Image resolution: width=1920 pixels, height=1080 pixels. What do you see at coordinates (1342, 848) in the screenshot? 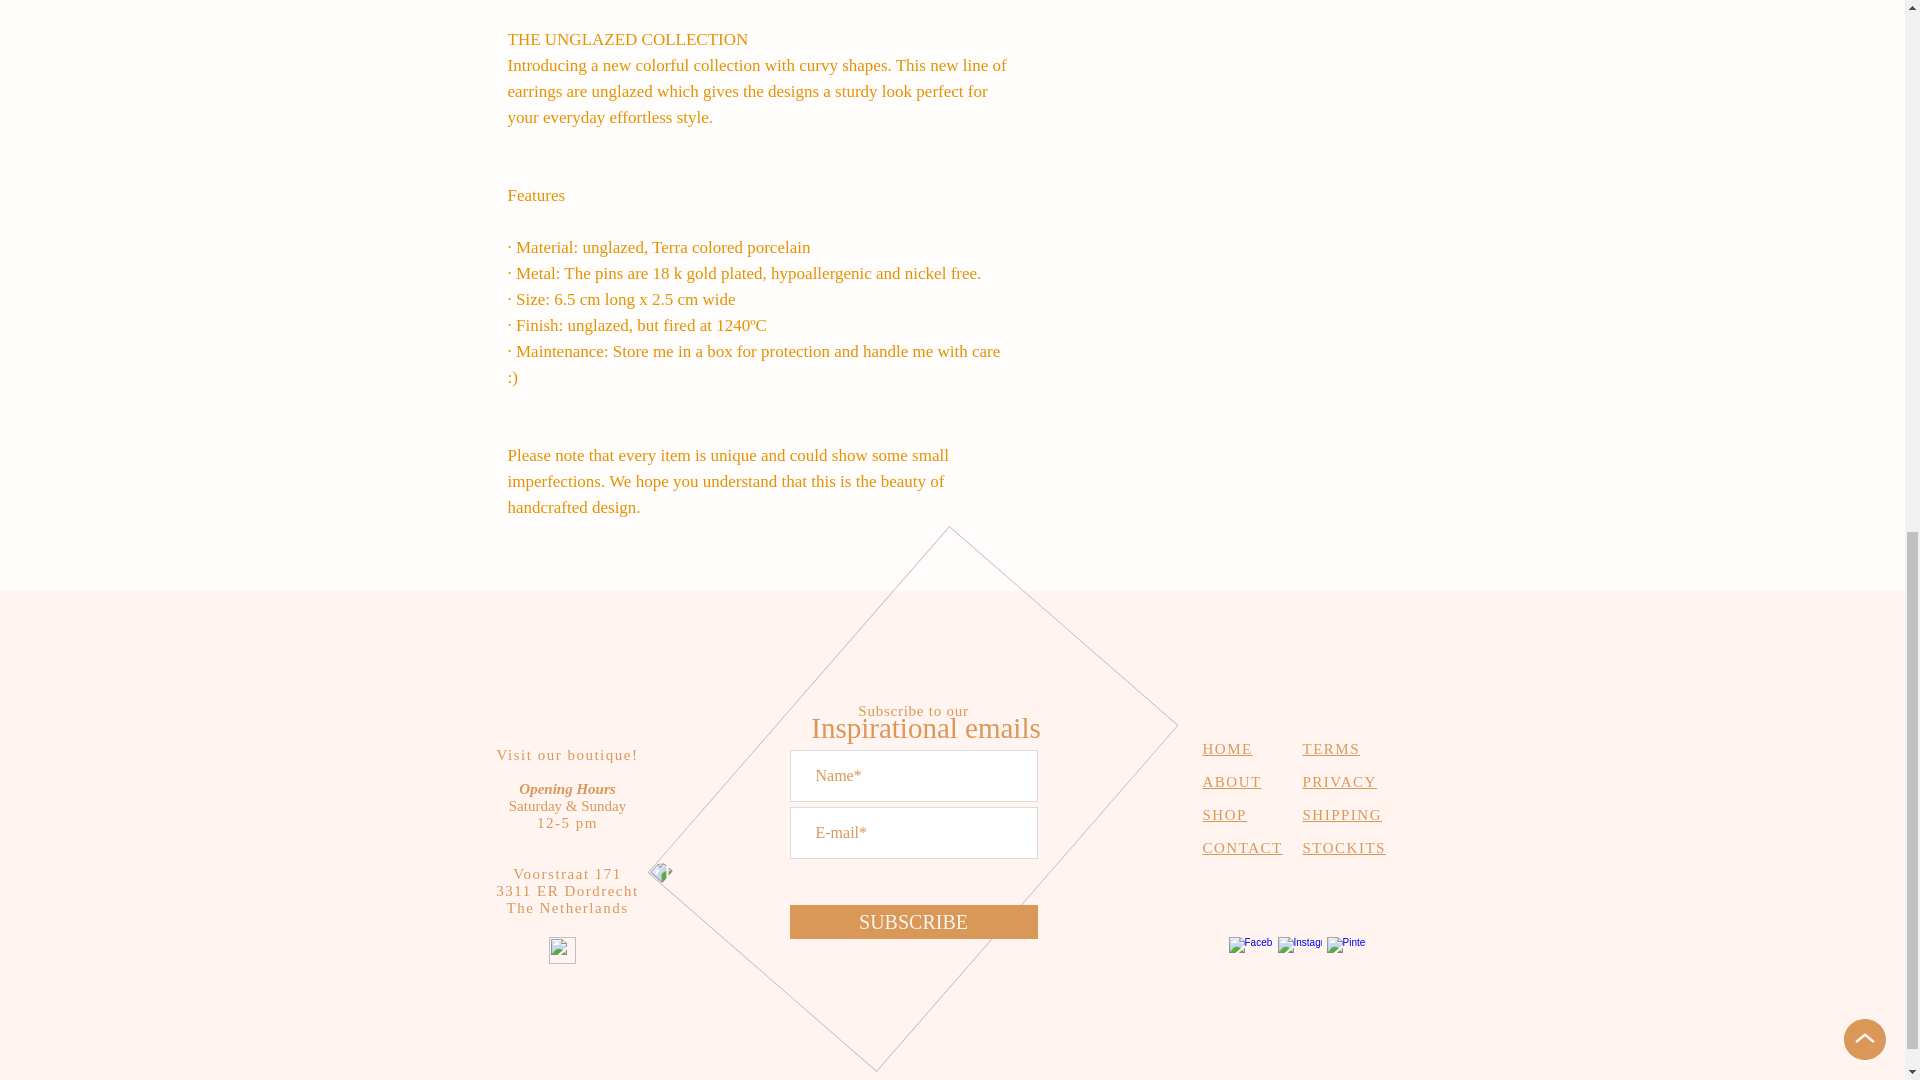
I see `STOCKITS` at bounding box center [1342, 848].